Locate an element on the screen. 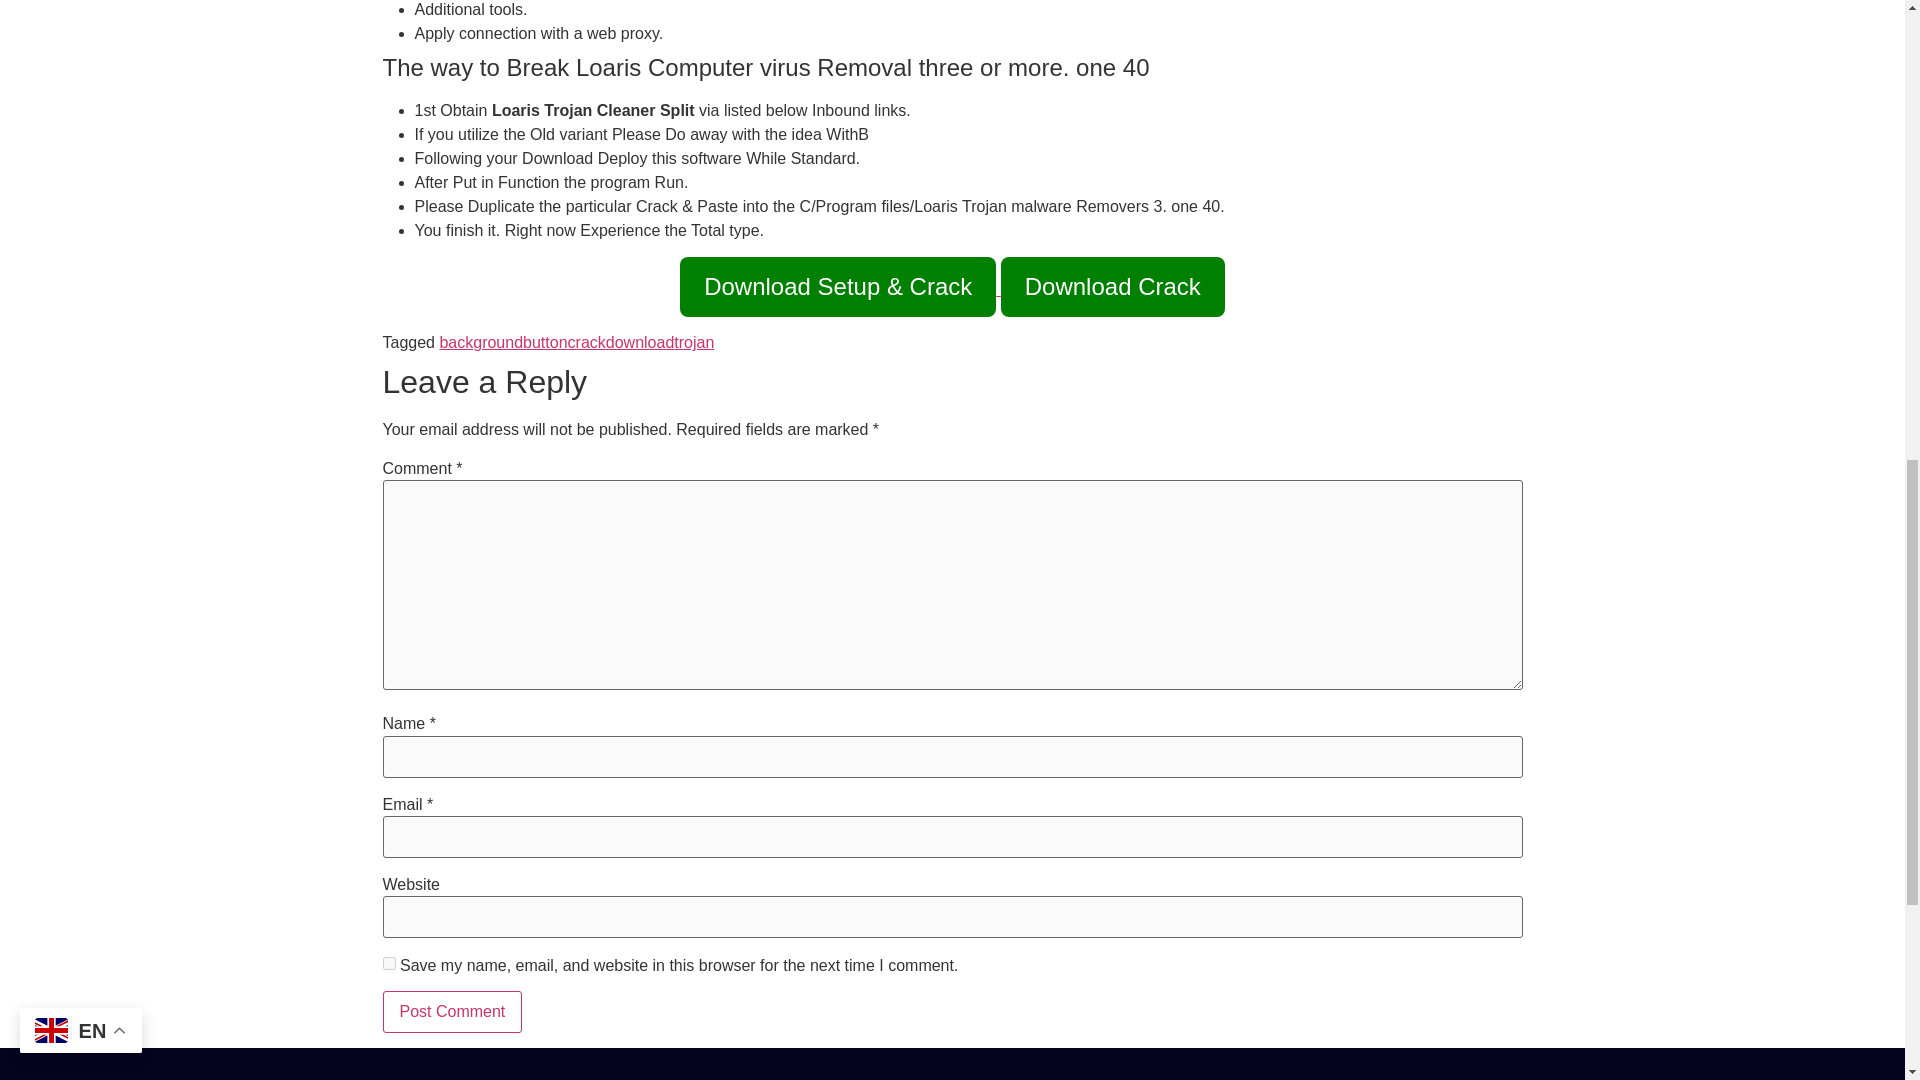  button is located at coordinates (544, 342).